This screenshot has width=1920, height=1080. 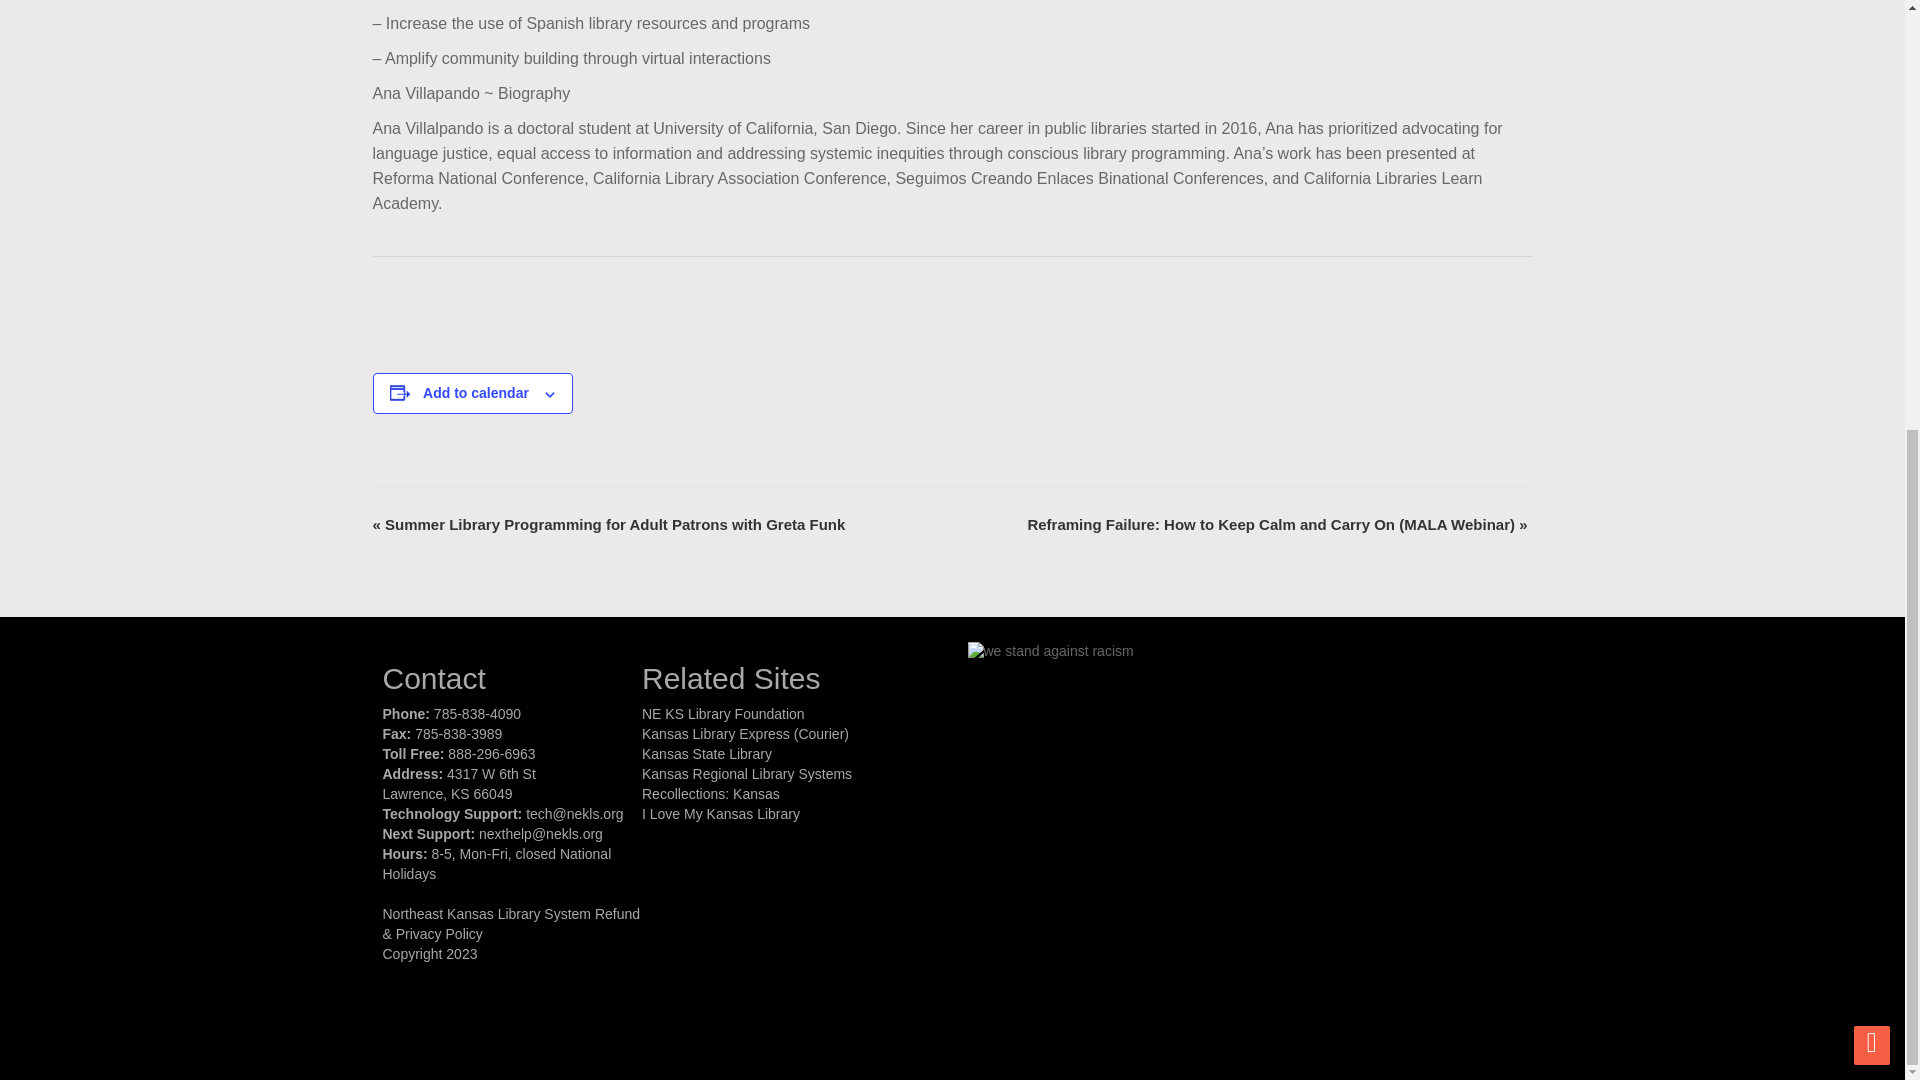 I want to click on Kansas Regional Library Systems, so click(x=746, y=773).